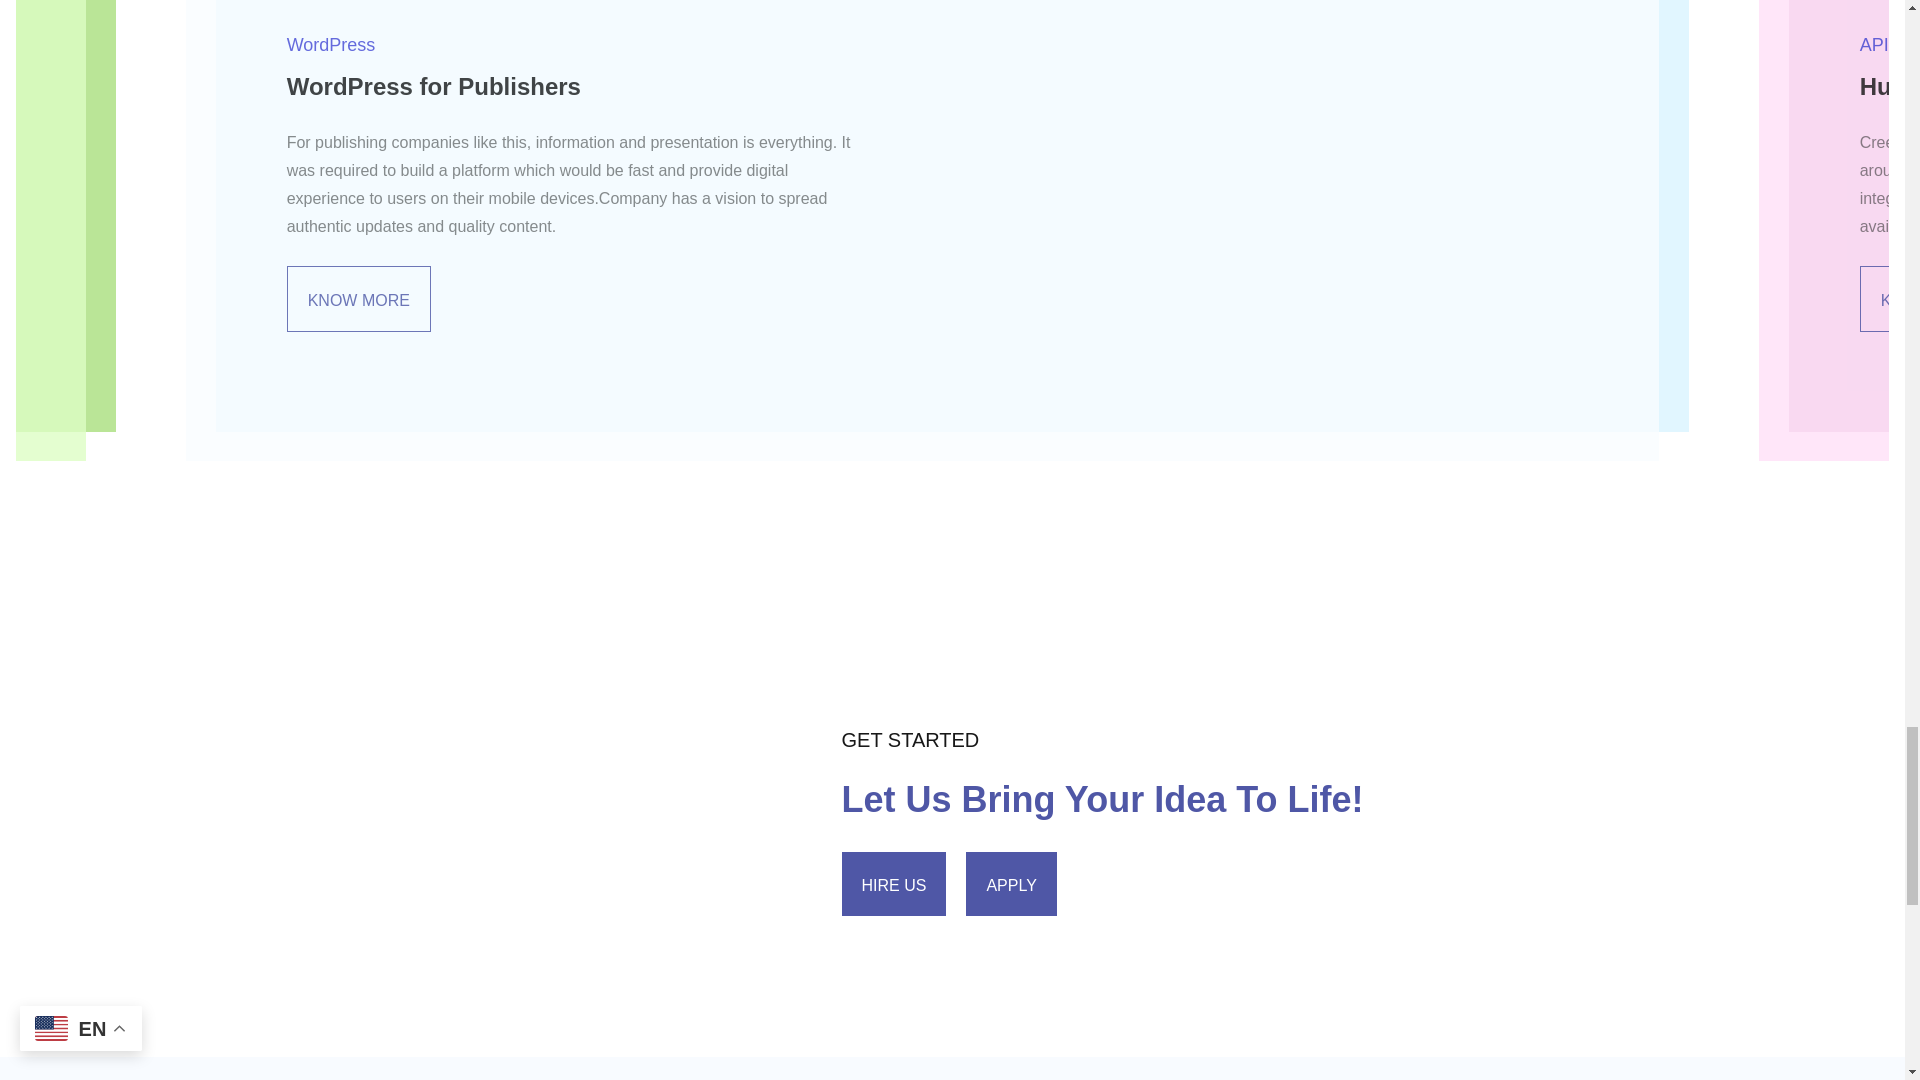 The image size is (1920, 1080). Describe the element at coordinates (1010, 884) in the screenshot. I see `APPLY` at that location.